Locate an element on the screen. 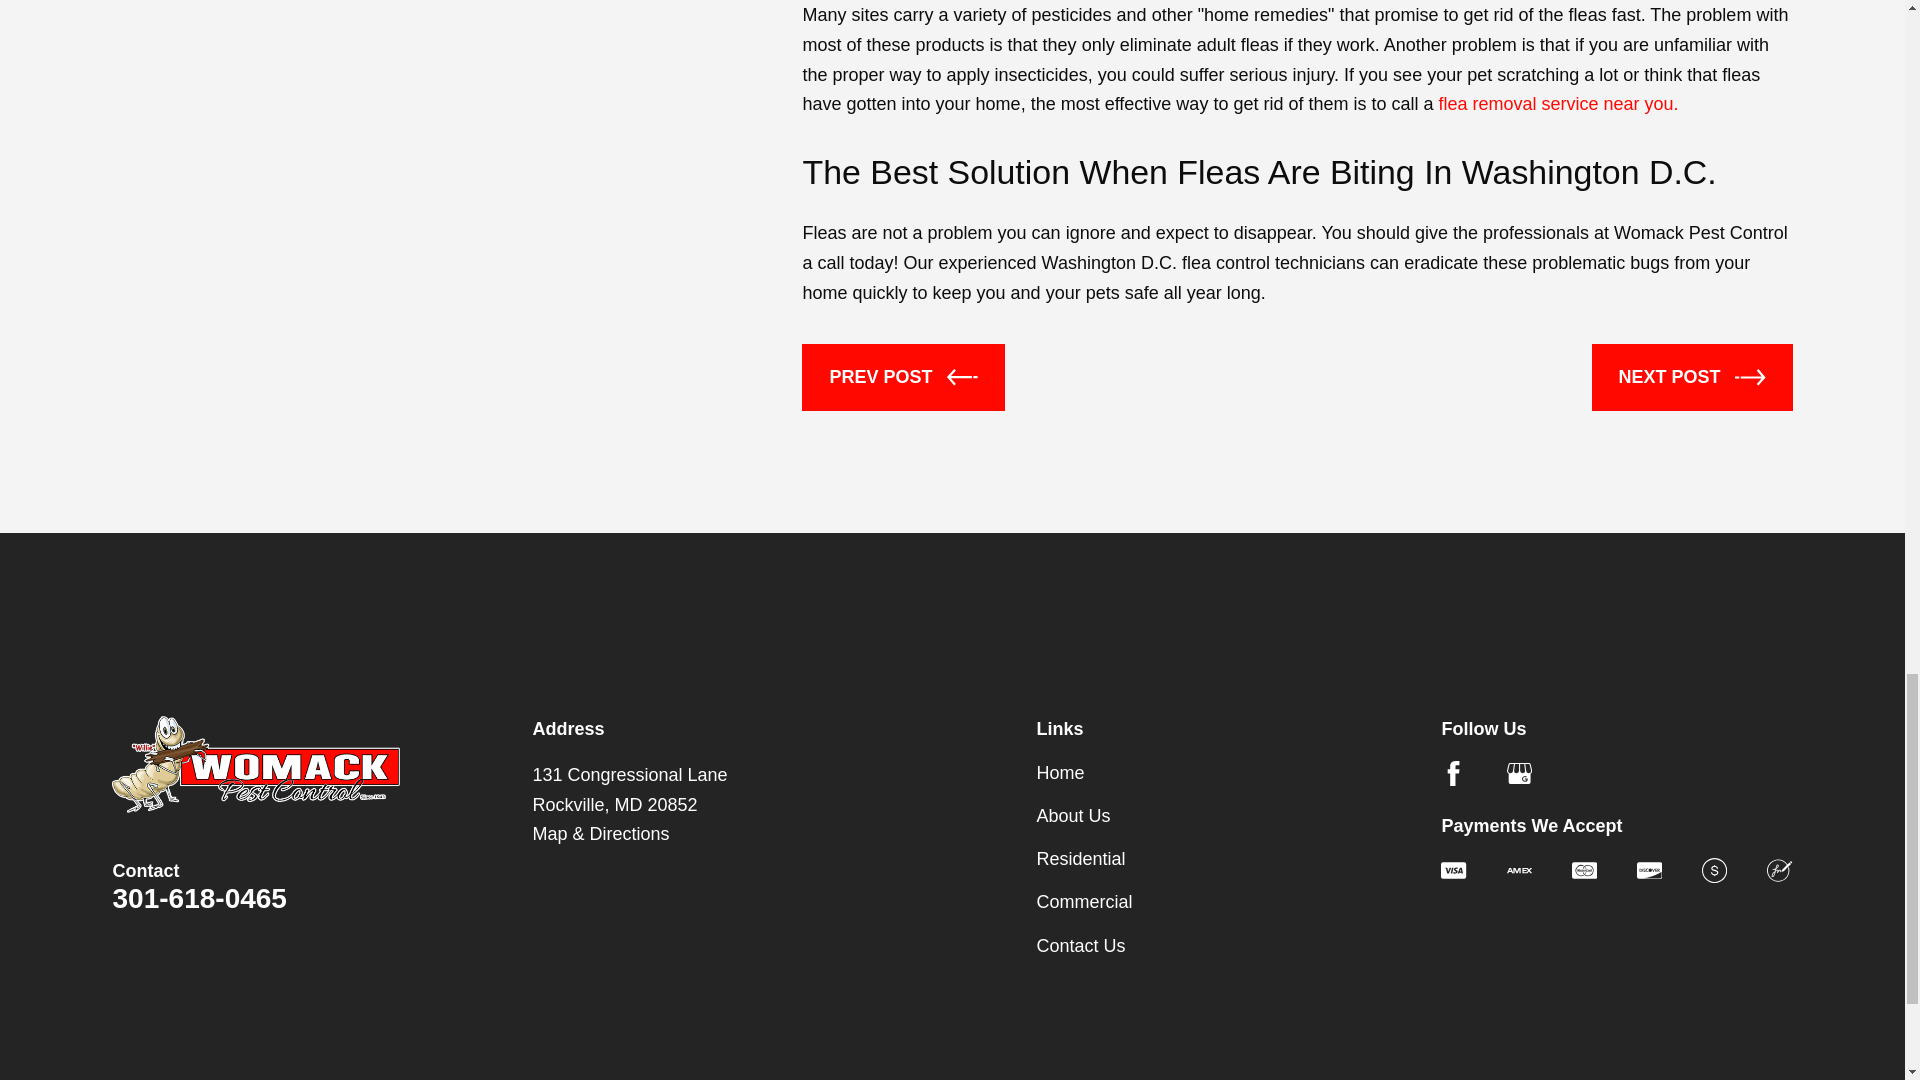 The image size is (1920, 1080). Facebook is located at coordinates (1454, 774).